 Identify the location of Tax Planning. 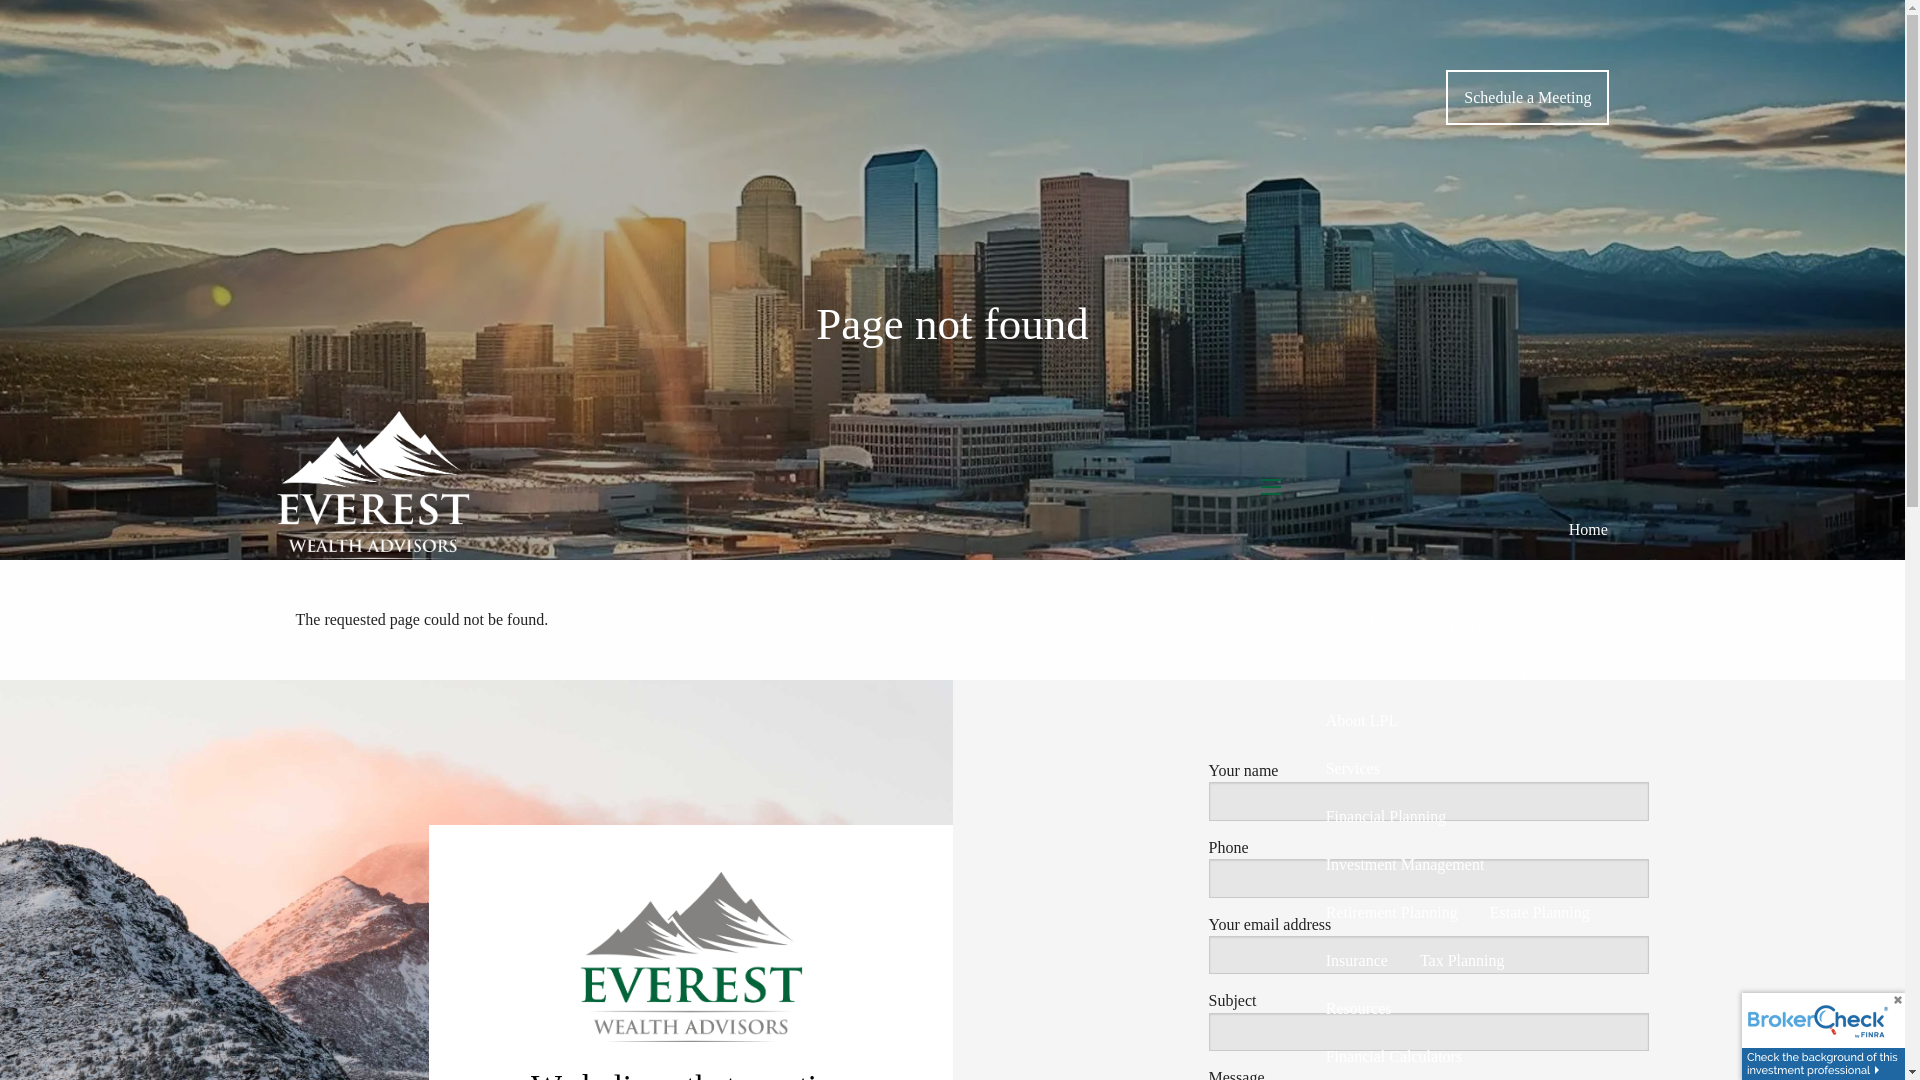
(1462, 960).